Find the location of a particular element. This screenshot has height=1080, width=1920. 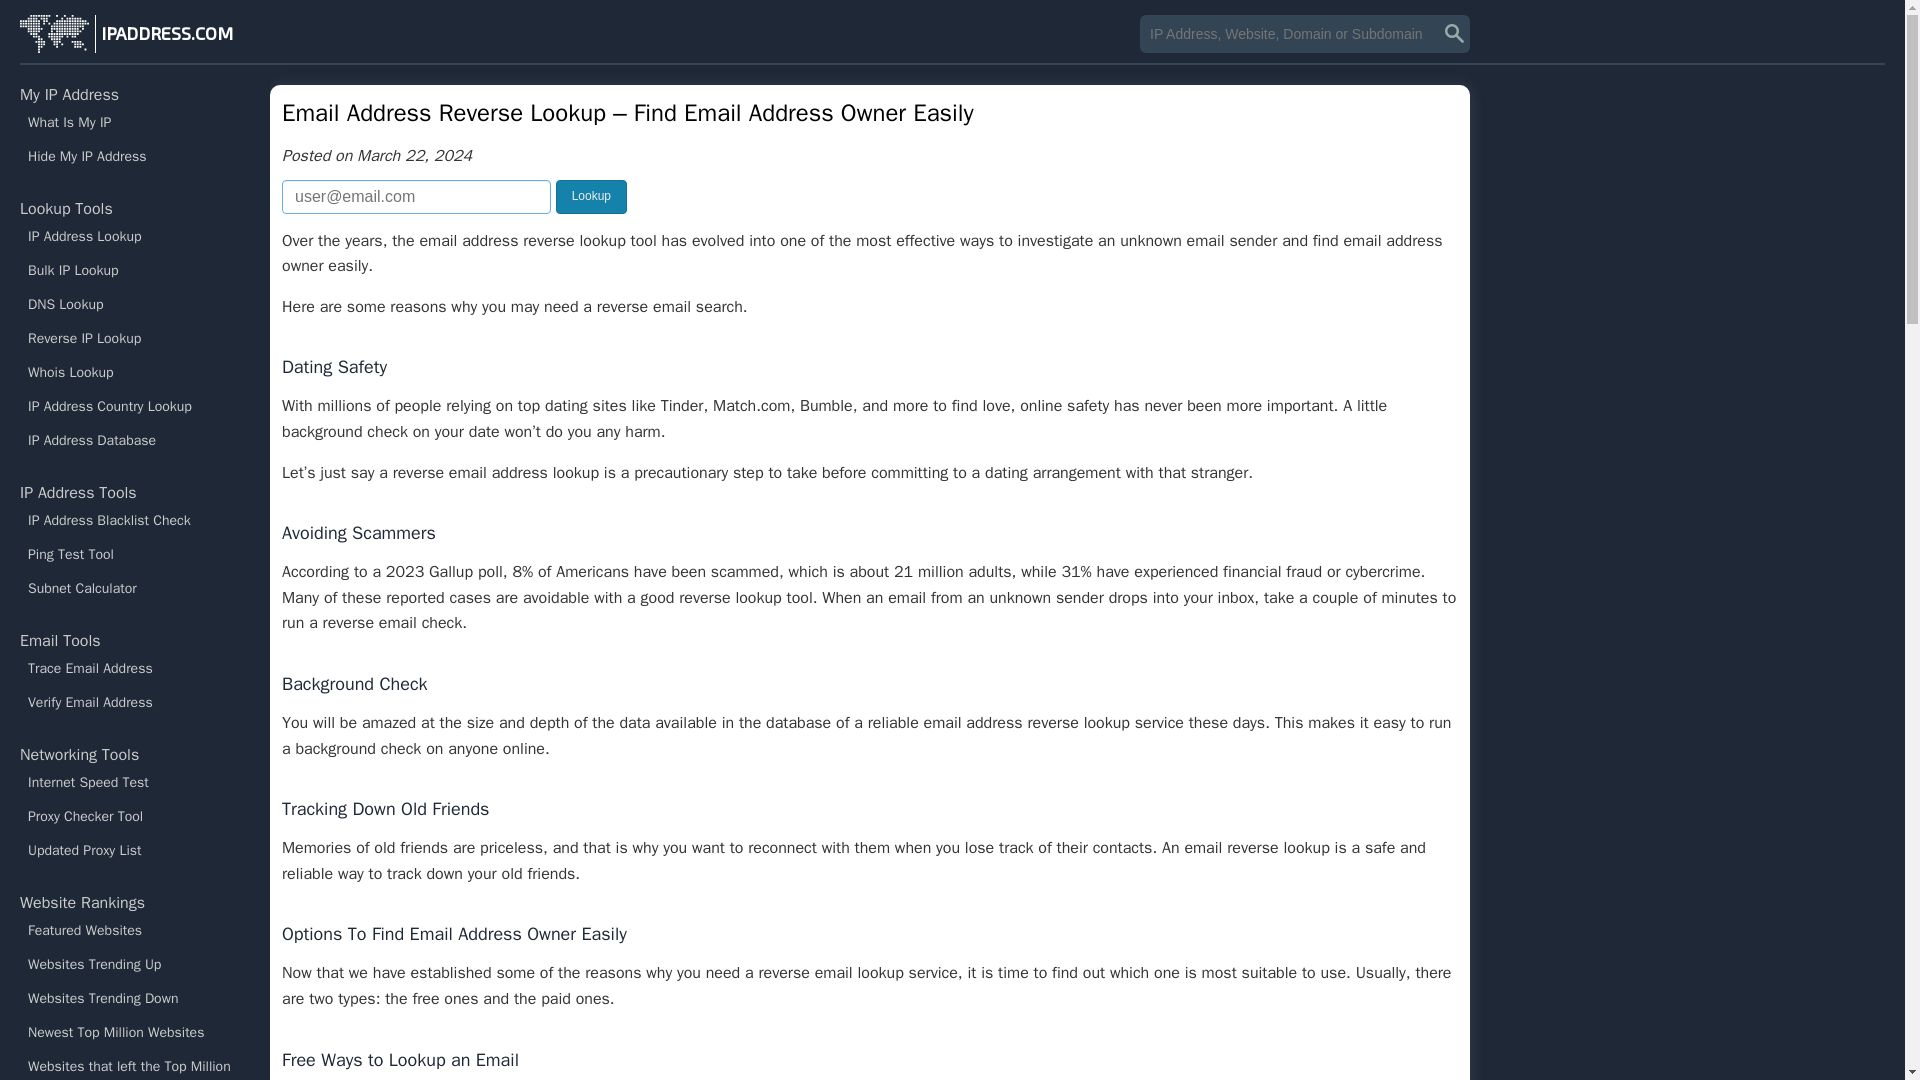

Lookup is located at coordinates (592, 196).